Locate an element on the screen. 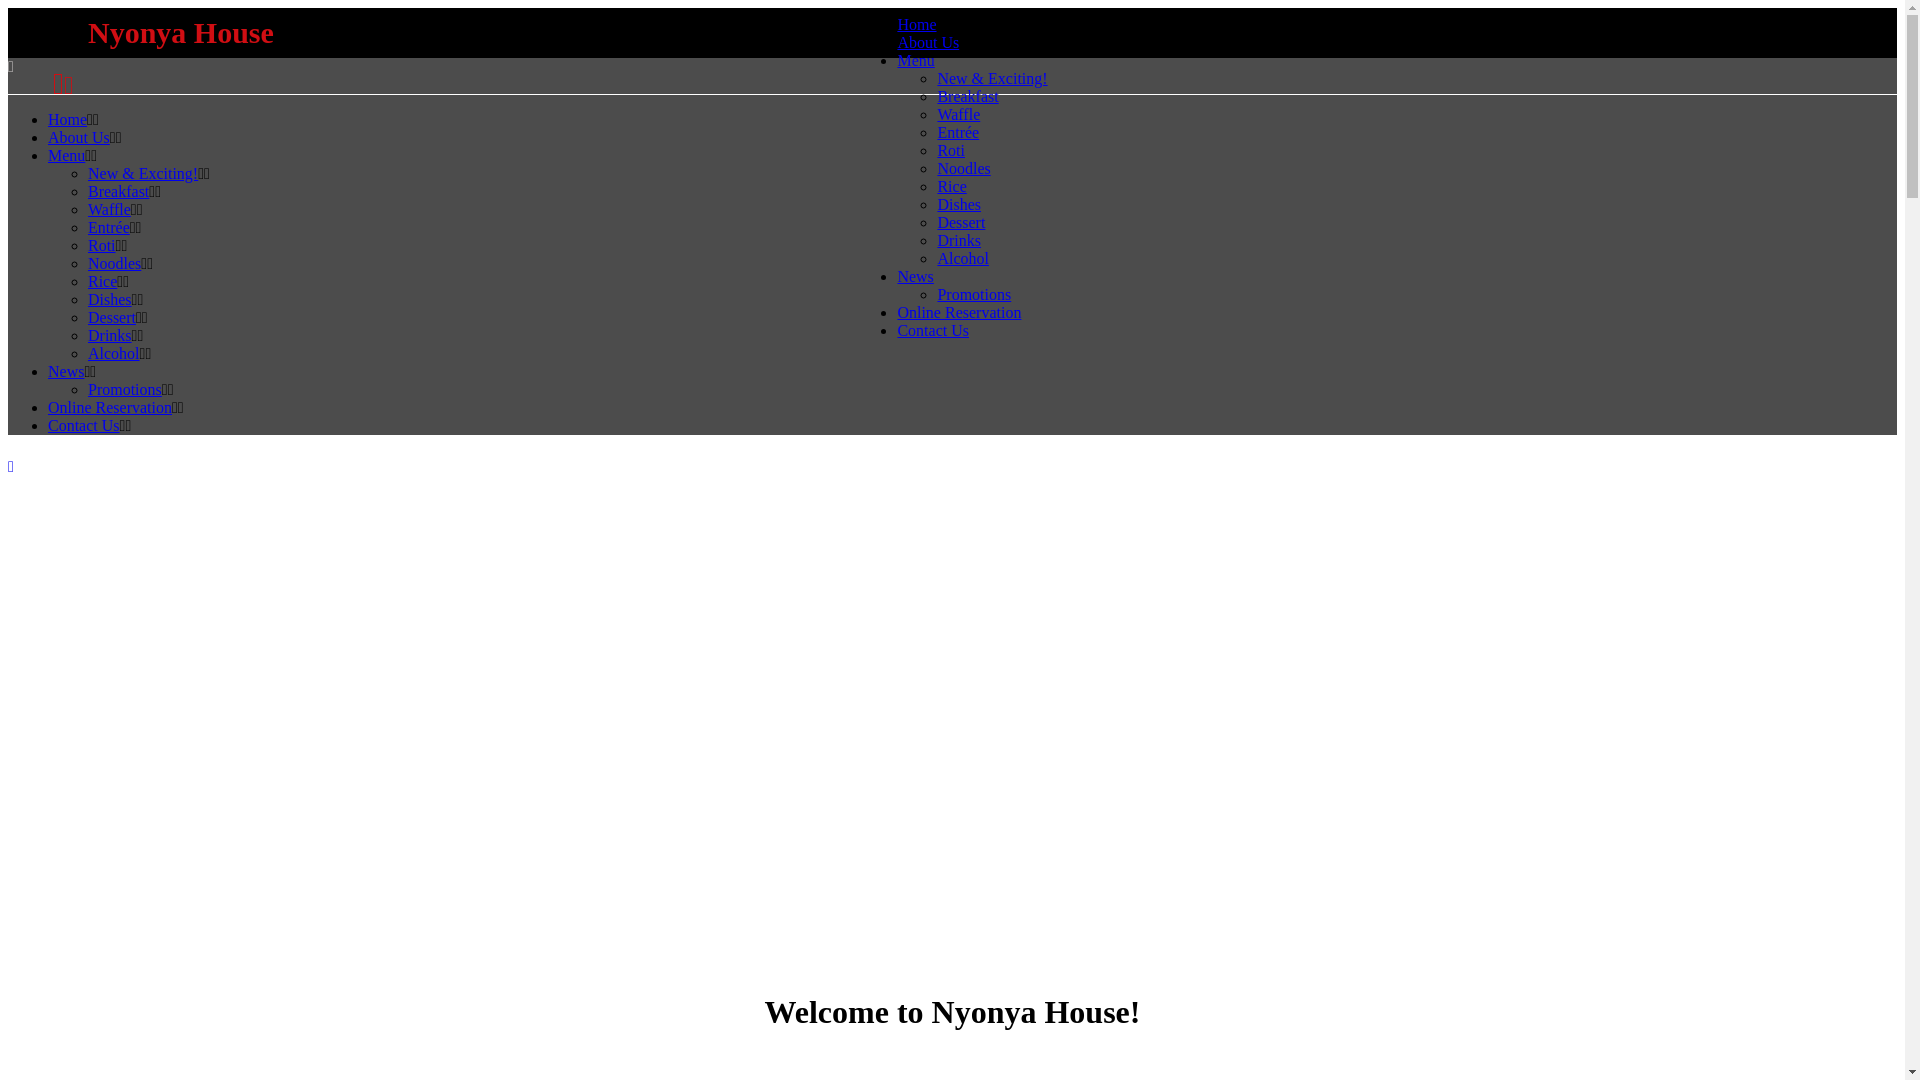 The image size is (1920, 1080). Roti is located at coordinates (950, 150).